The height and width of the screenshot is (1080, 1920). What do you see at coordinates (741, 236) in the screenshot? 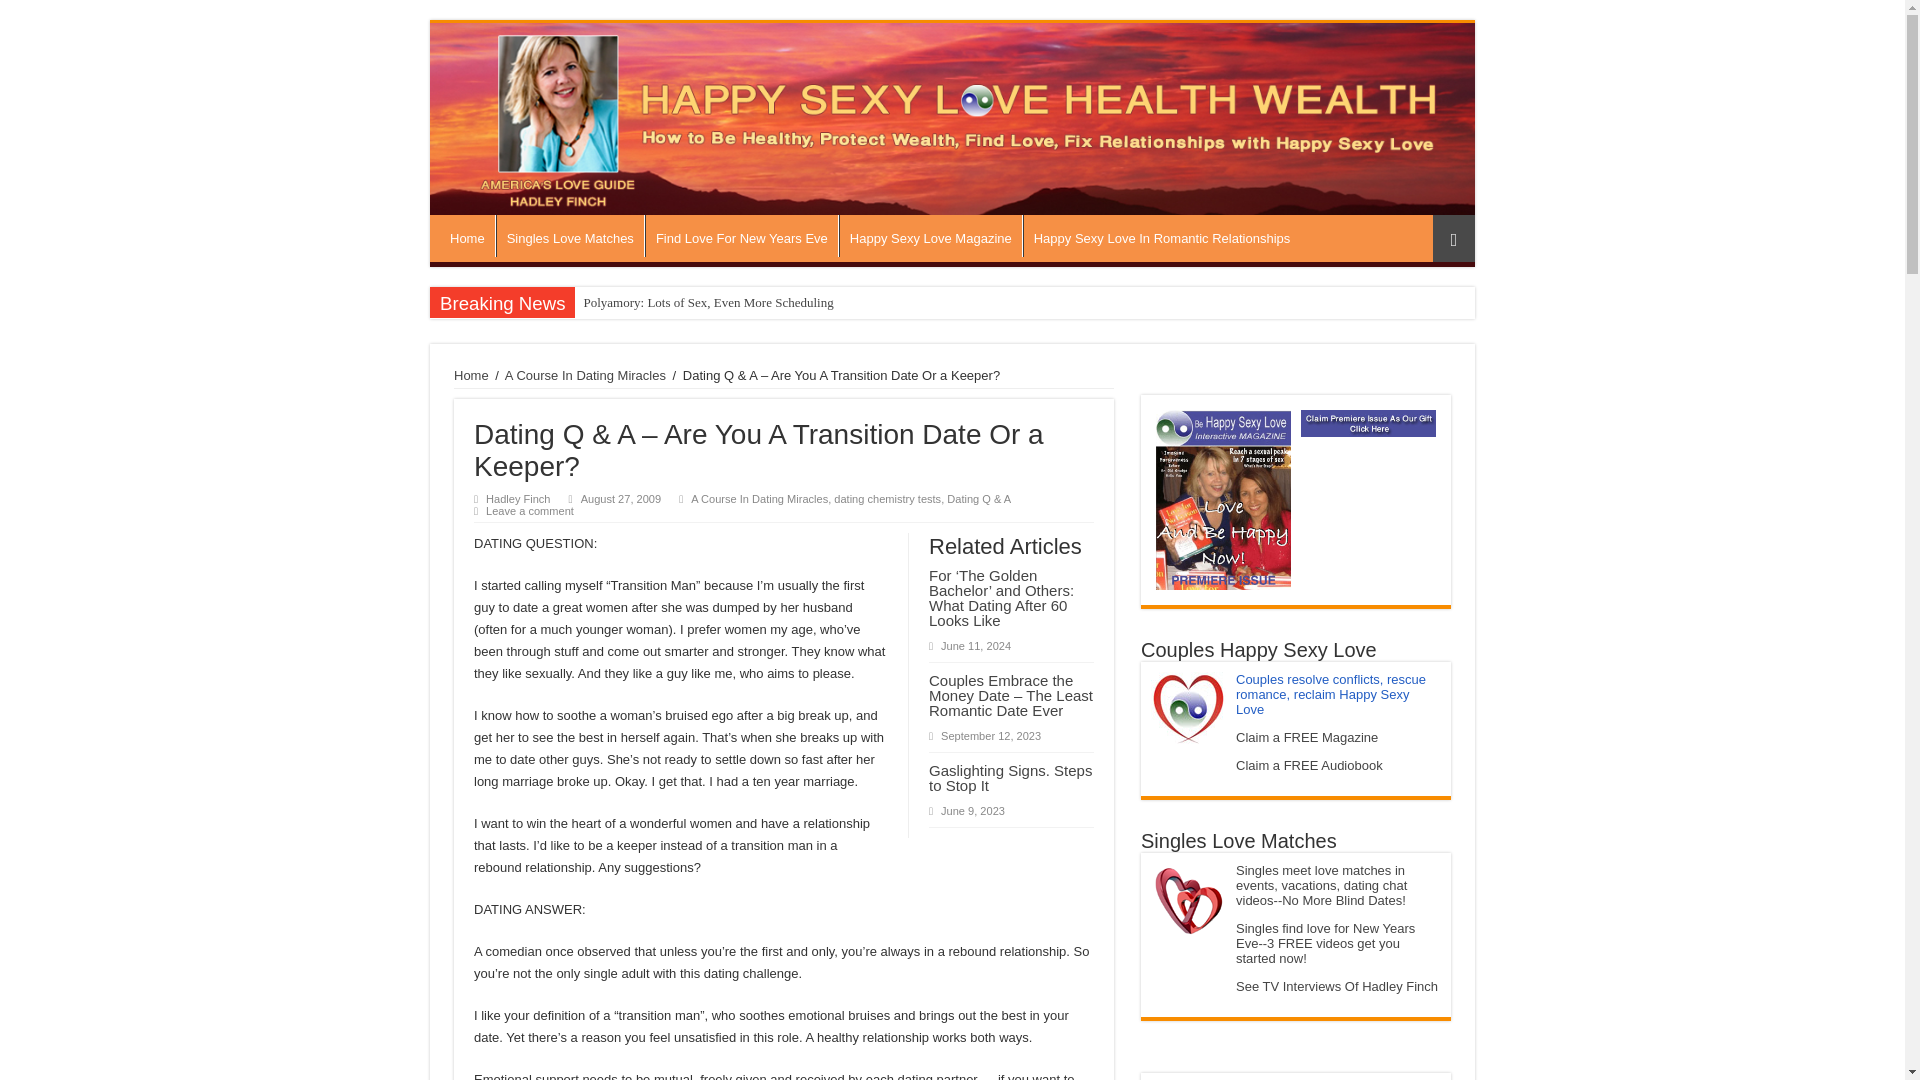
I see `Find Love For New Years Eve` at bounding box center [741, 236].